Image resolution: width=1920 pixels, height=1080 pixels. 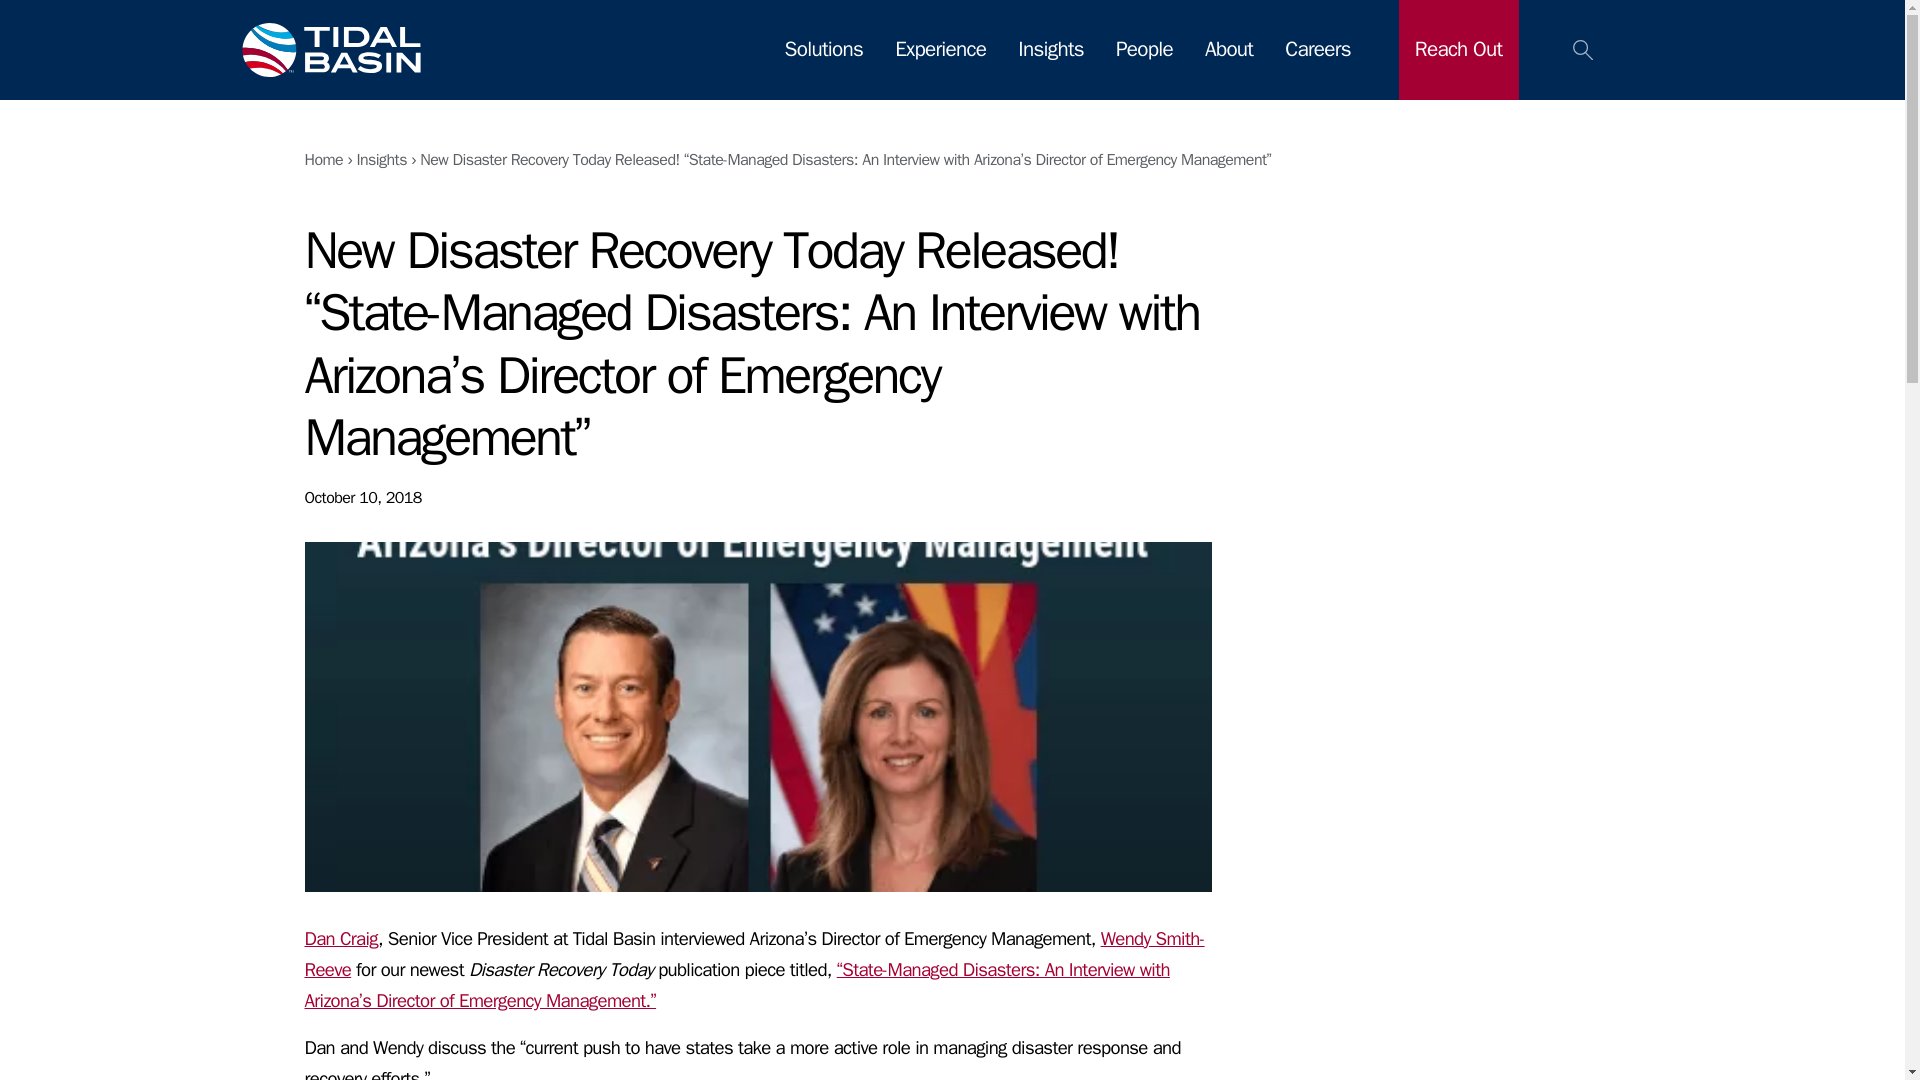 I want to click on Wendy Smith-Reeve, so click(x=753, y=954).